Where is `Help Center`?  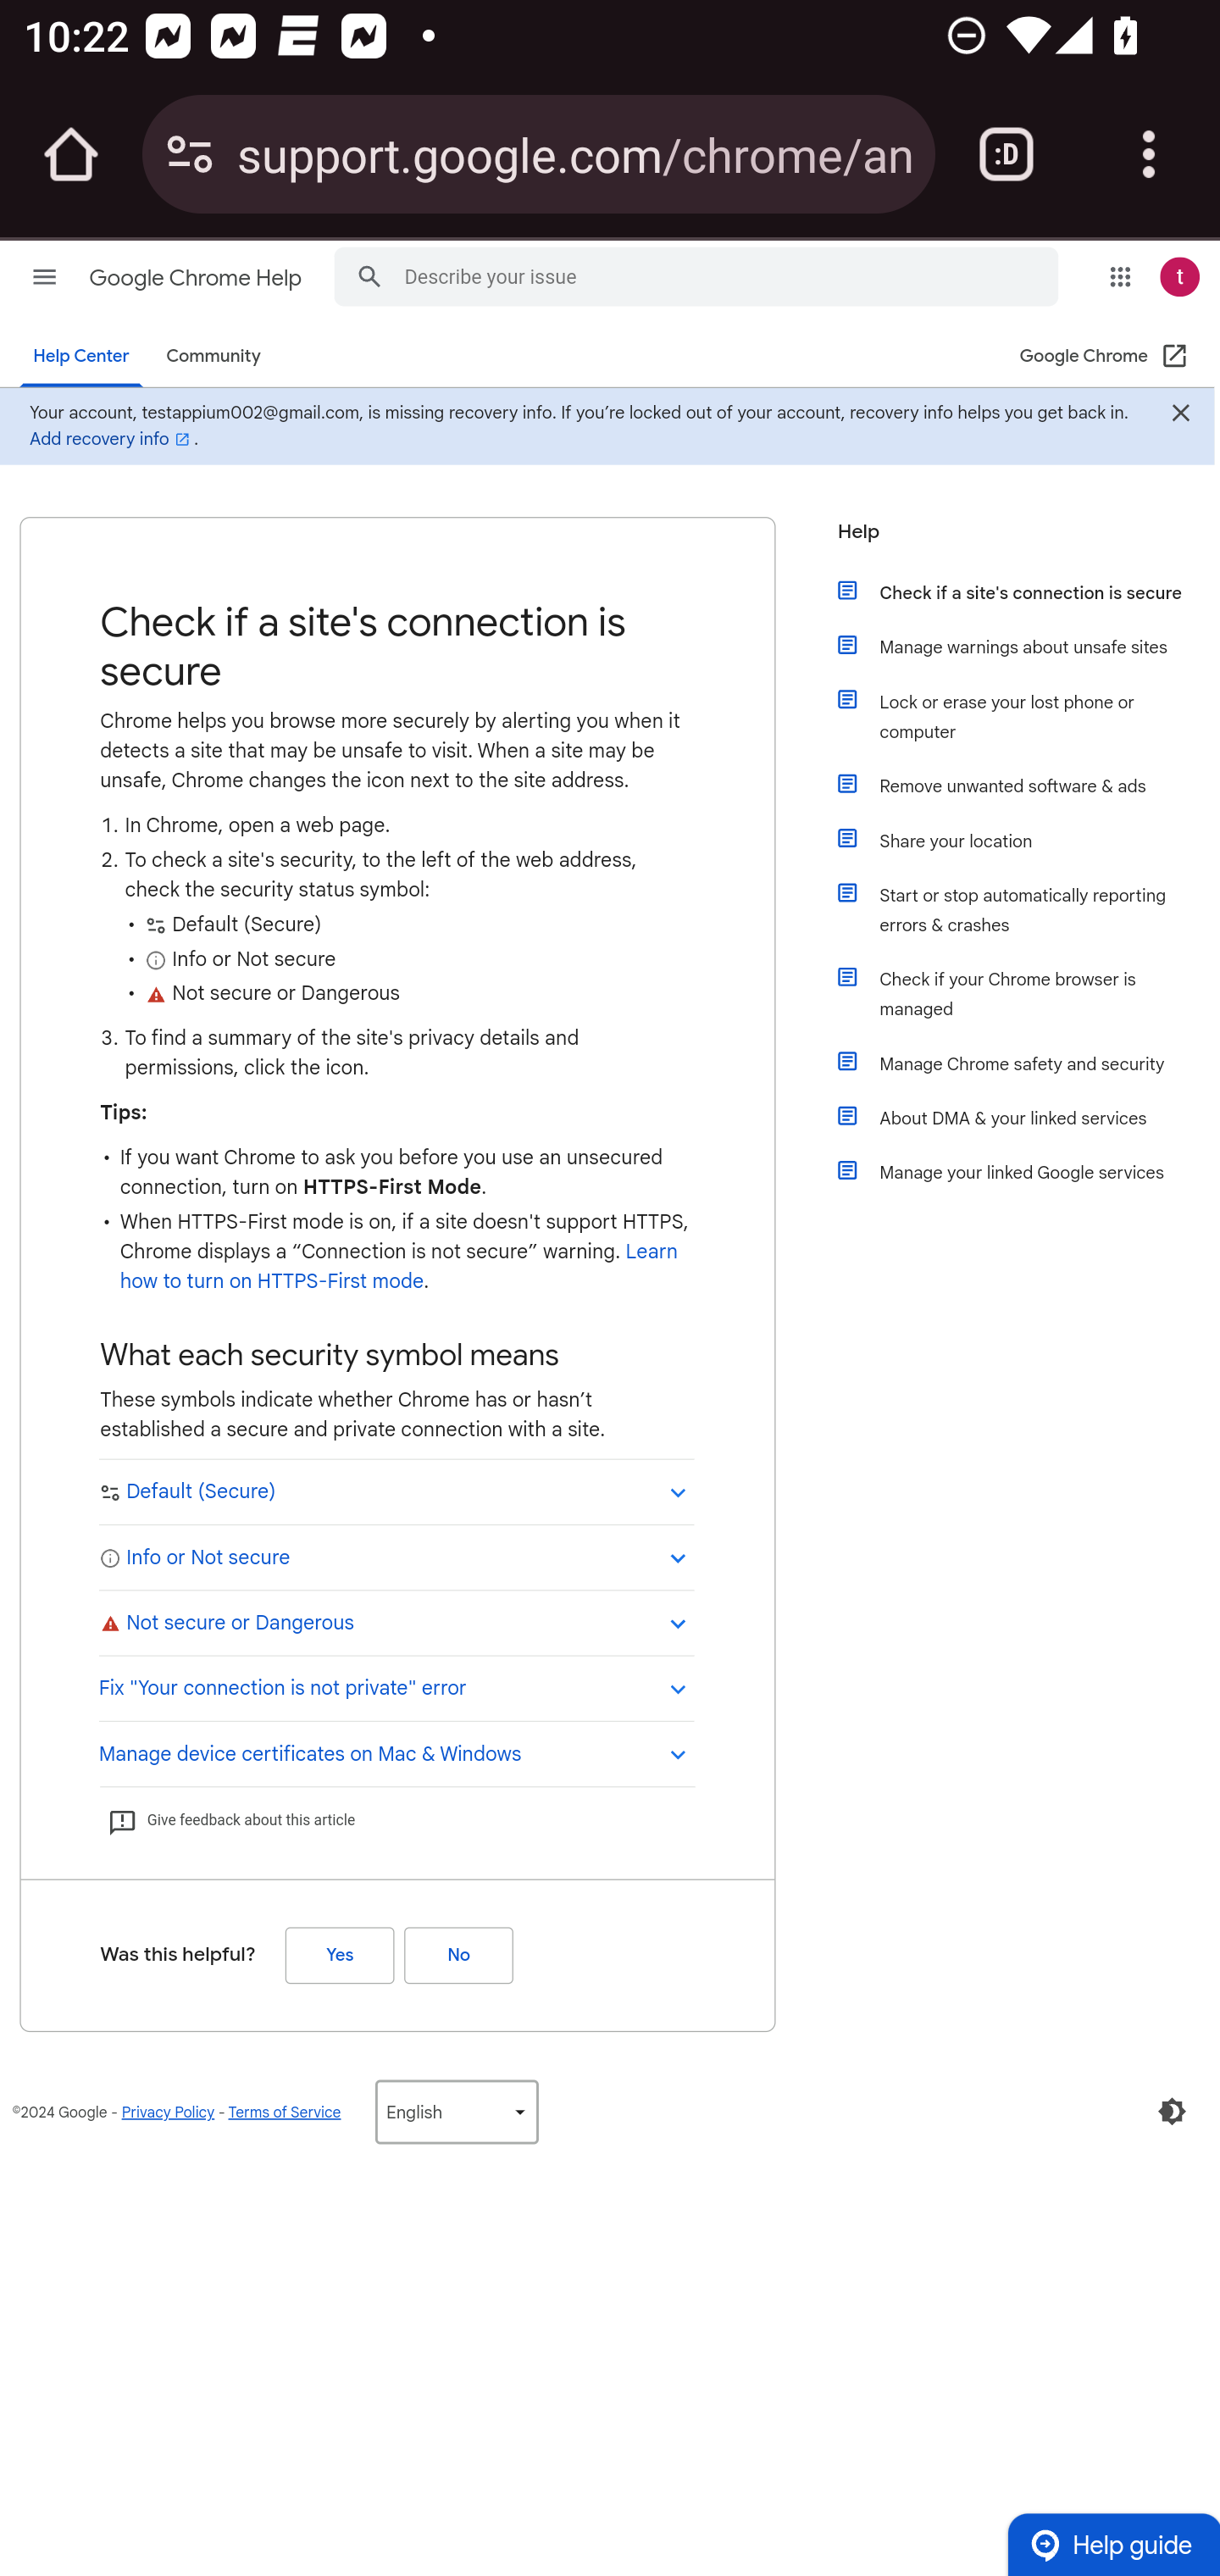
Help Center is located at coordinates (81, 357).